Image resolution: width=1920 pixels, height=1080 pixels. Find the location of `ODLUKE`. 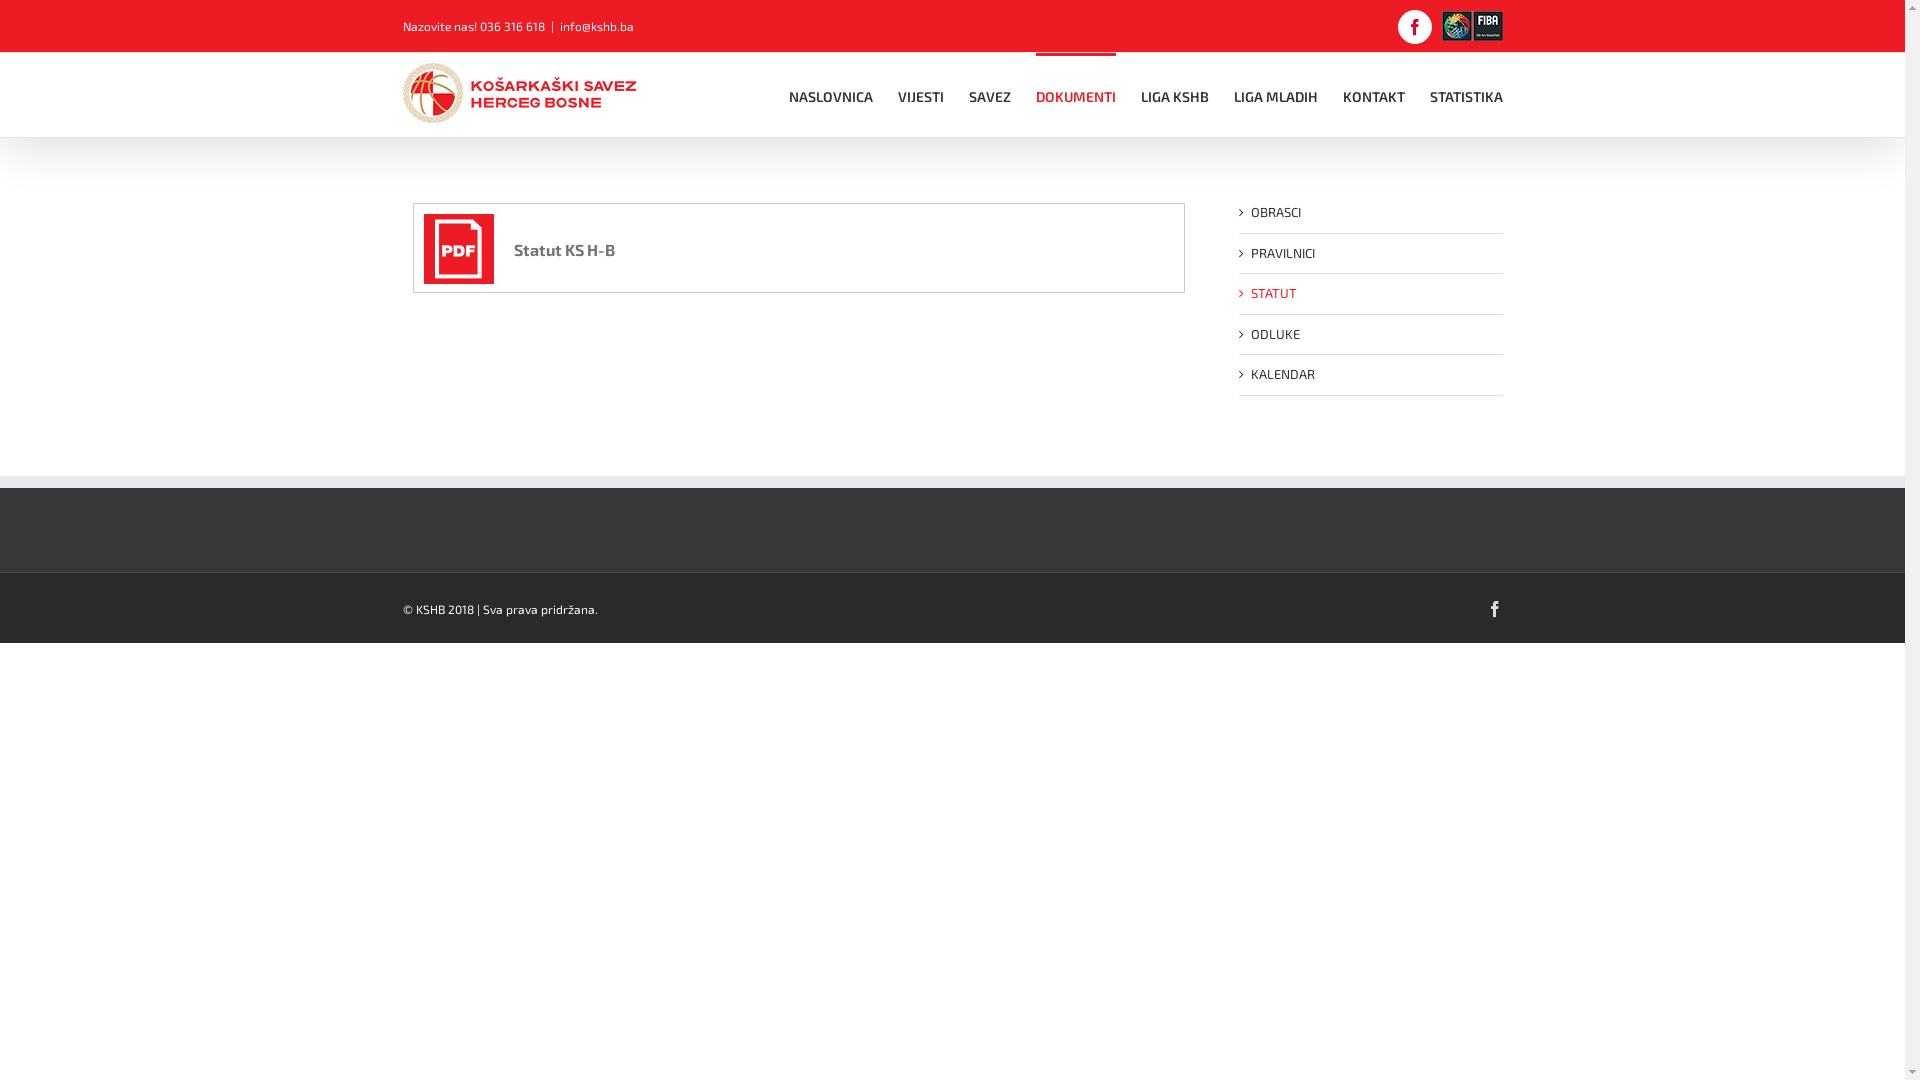

ODLUKE is located at coordinates (1274, 334).